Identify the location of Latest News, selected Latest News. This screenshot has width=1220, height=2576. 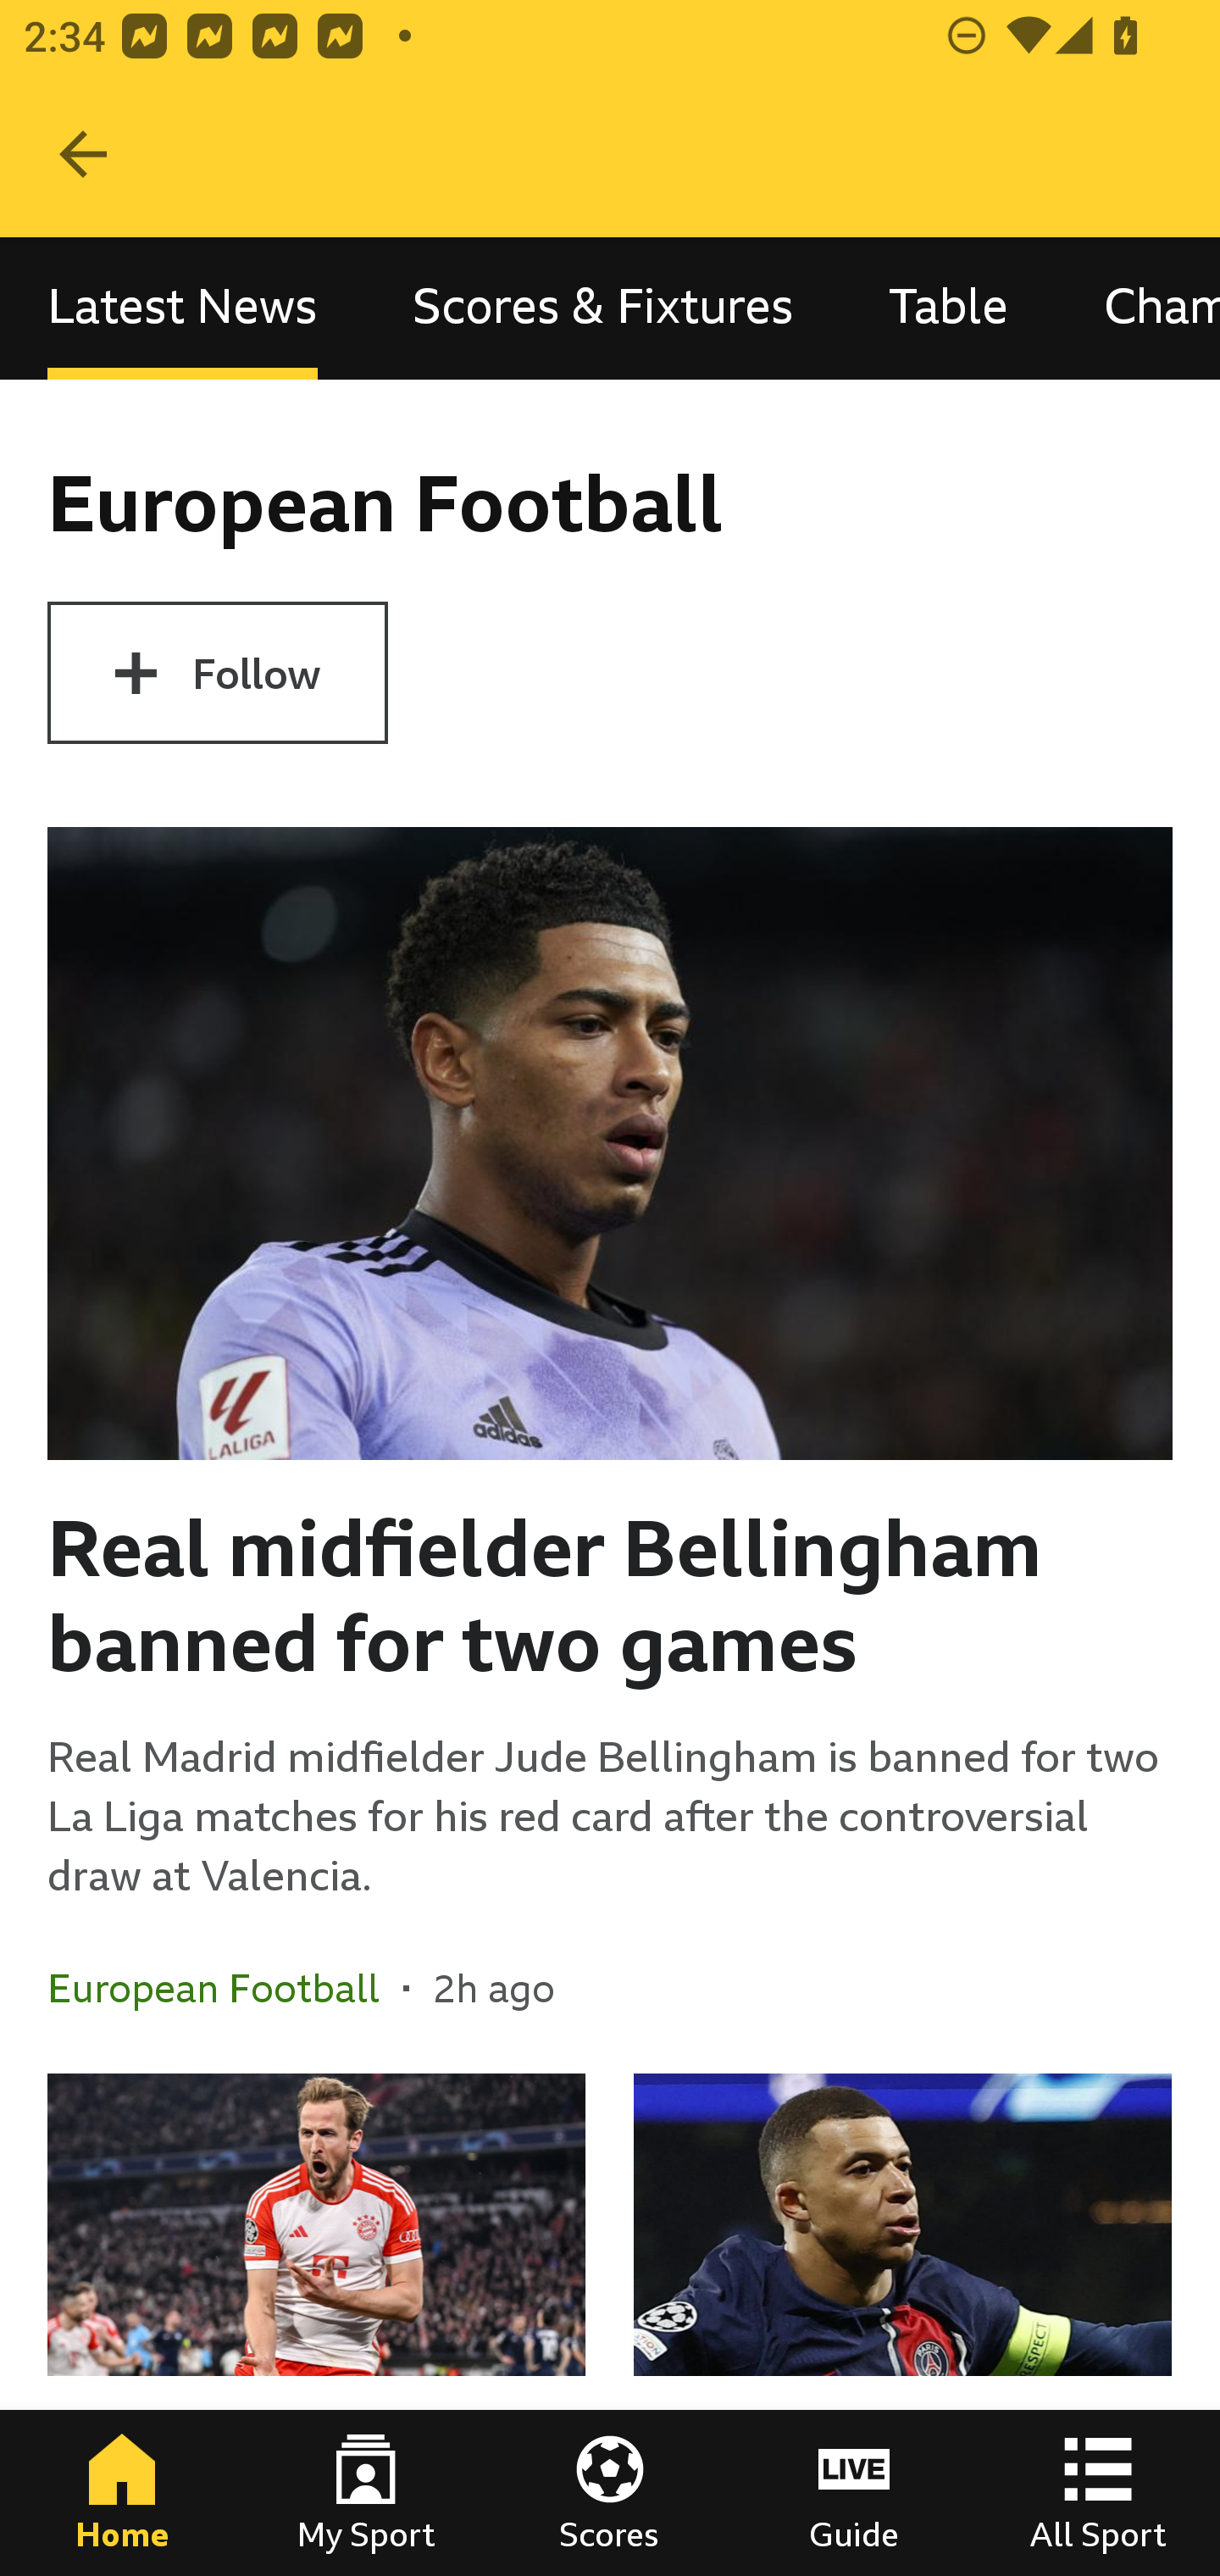
(182, 307).